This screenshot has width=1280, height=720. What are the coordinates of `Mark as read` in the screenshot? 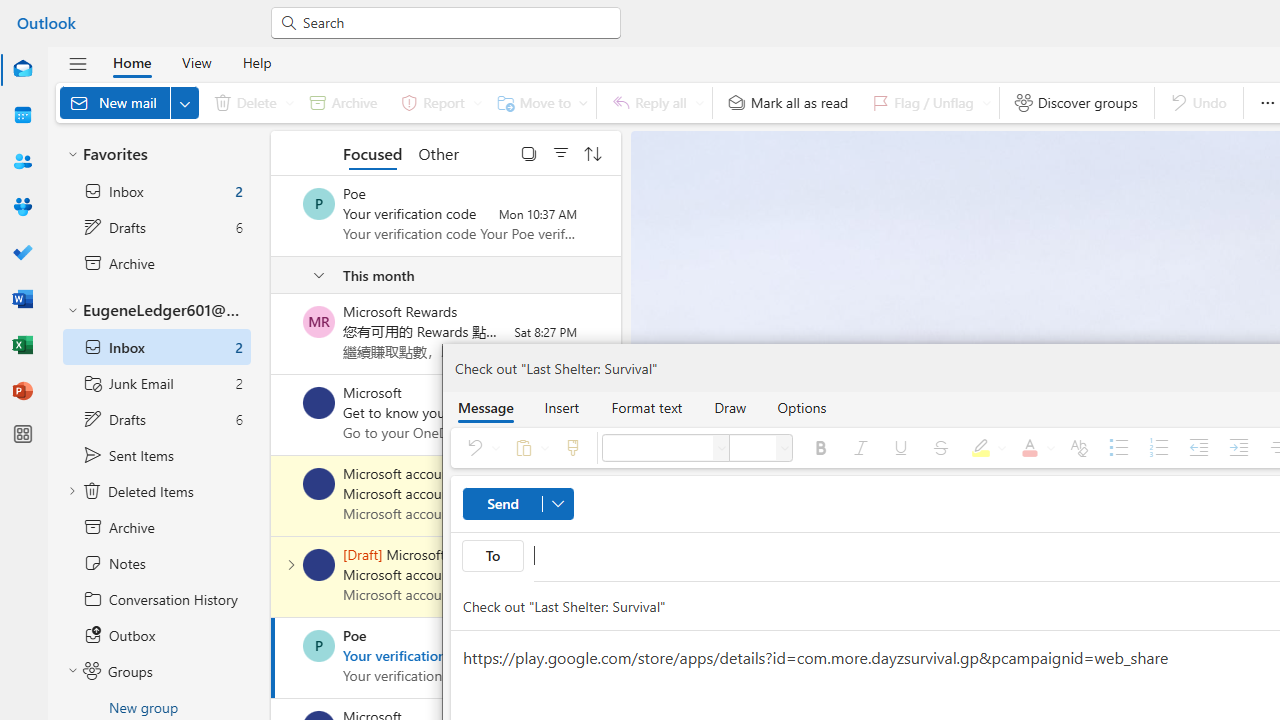 It's located at (273, 657).